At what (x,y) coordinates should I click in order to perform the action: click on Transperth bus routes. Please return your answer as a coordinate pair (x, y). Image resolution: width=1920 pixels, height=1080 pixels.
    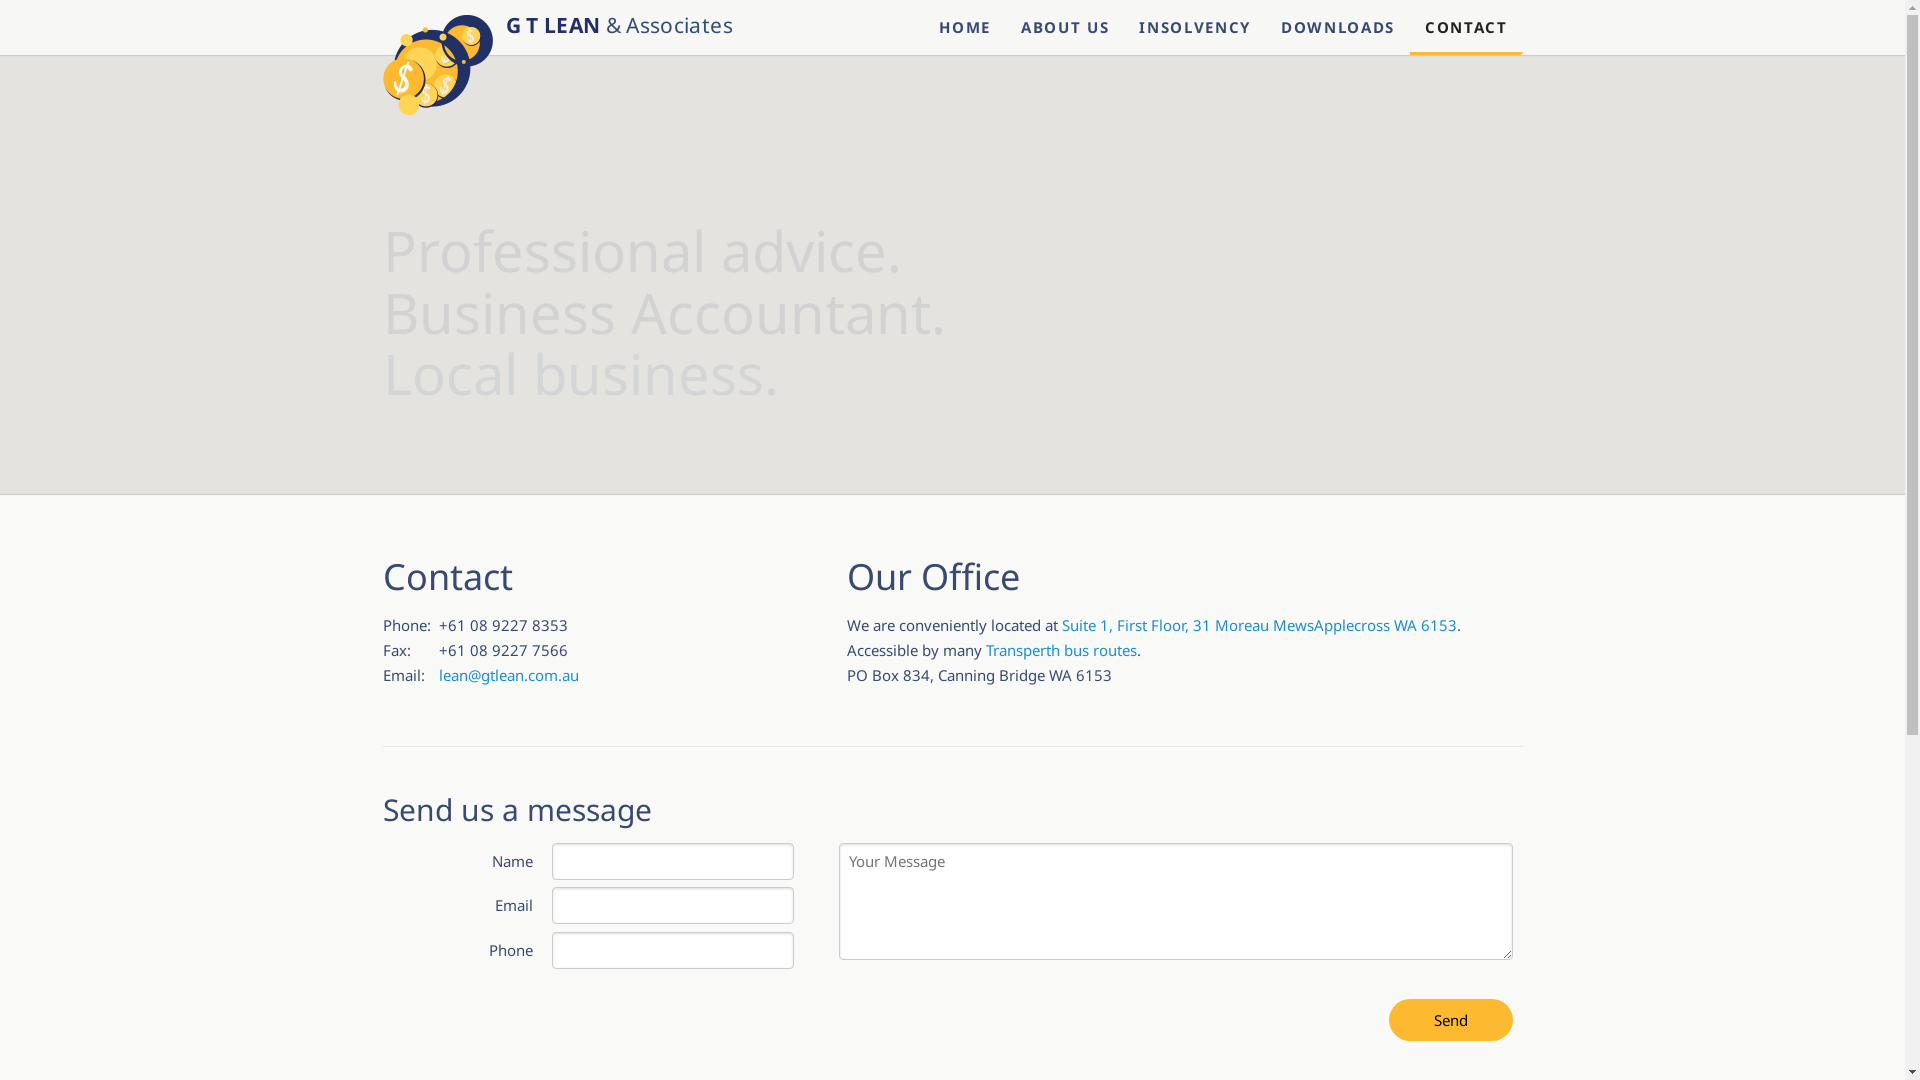
    Looking at the image, I should click on (1062, 650).